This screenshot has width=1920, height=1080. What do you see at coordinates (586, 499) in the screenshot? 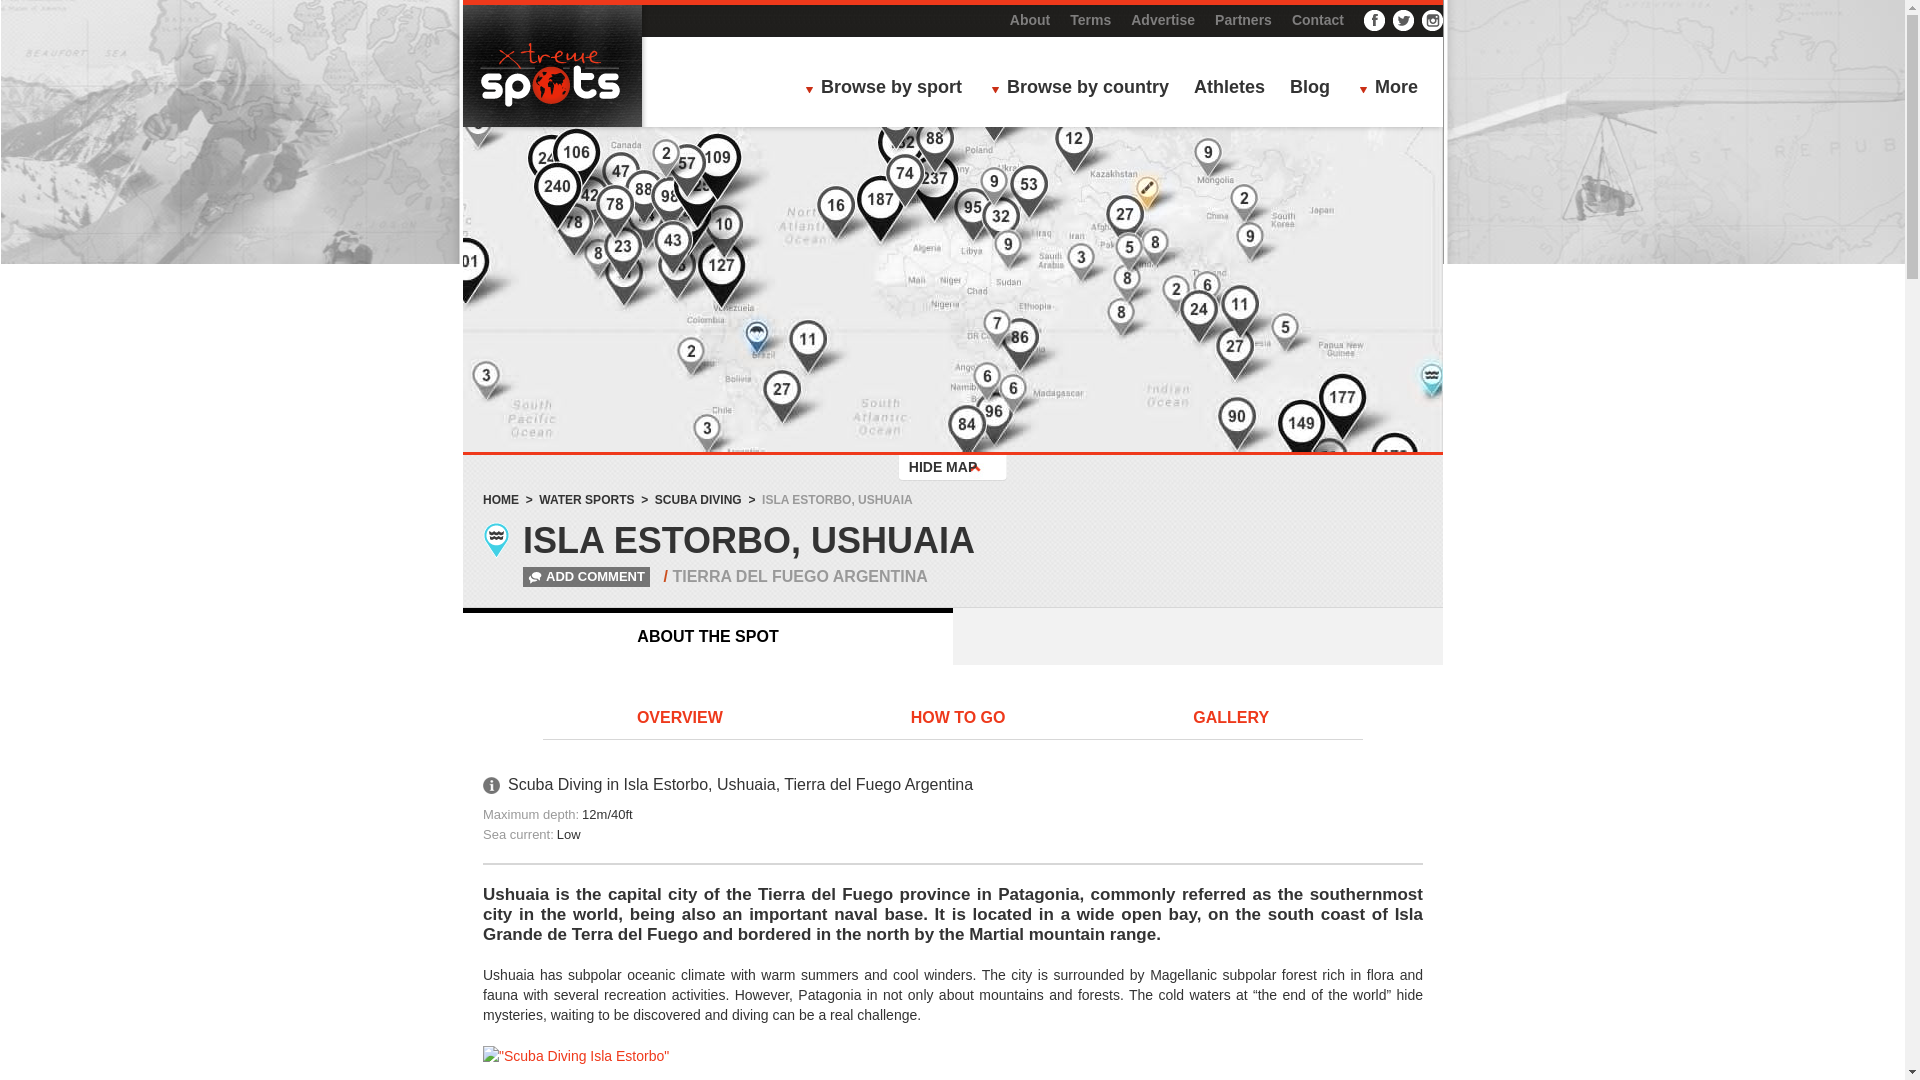
I see `WATER SPORTS` at bounding box center [586, 499].